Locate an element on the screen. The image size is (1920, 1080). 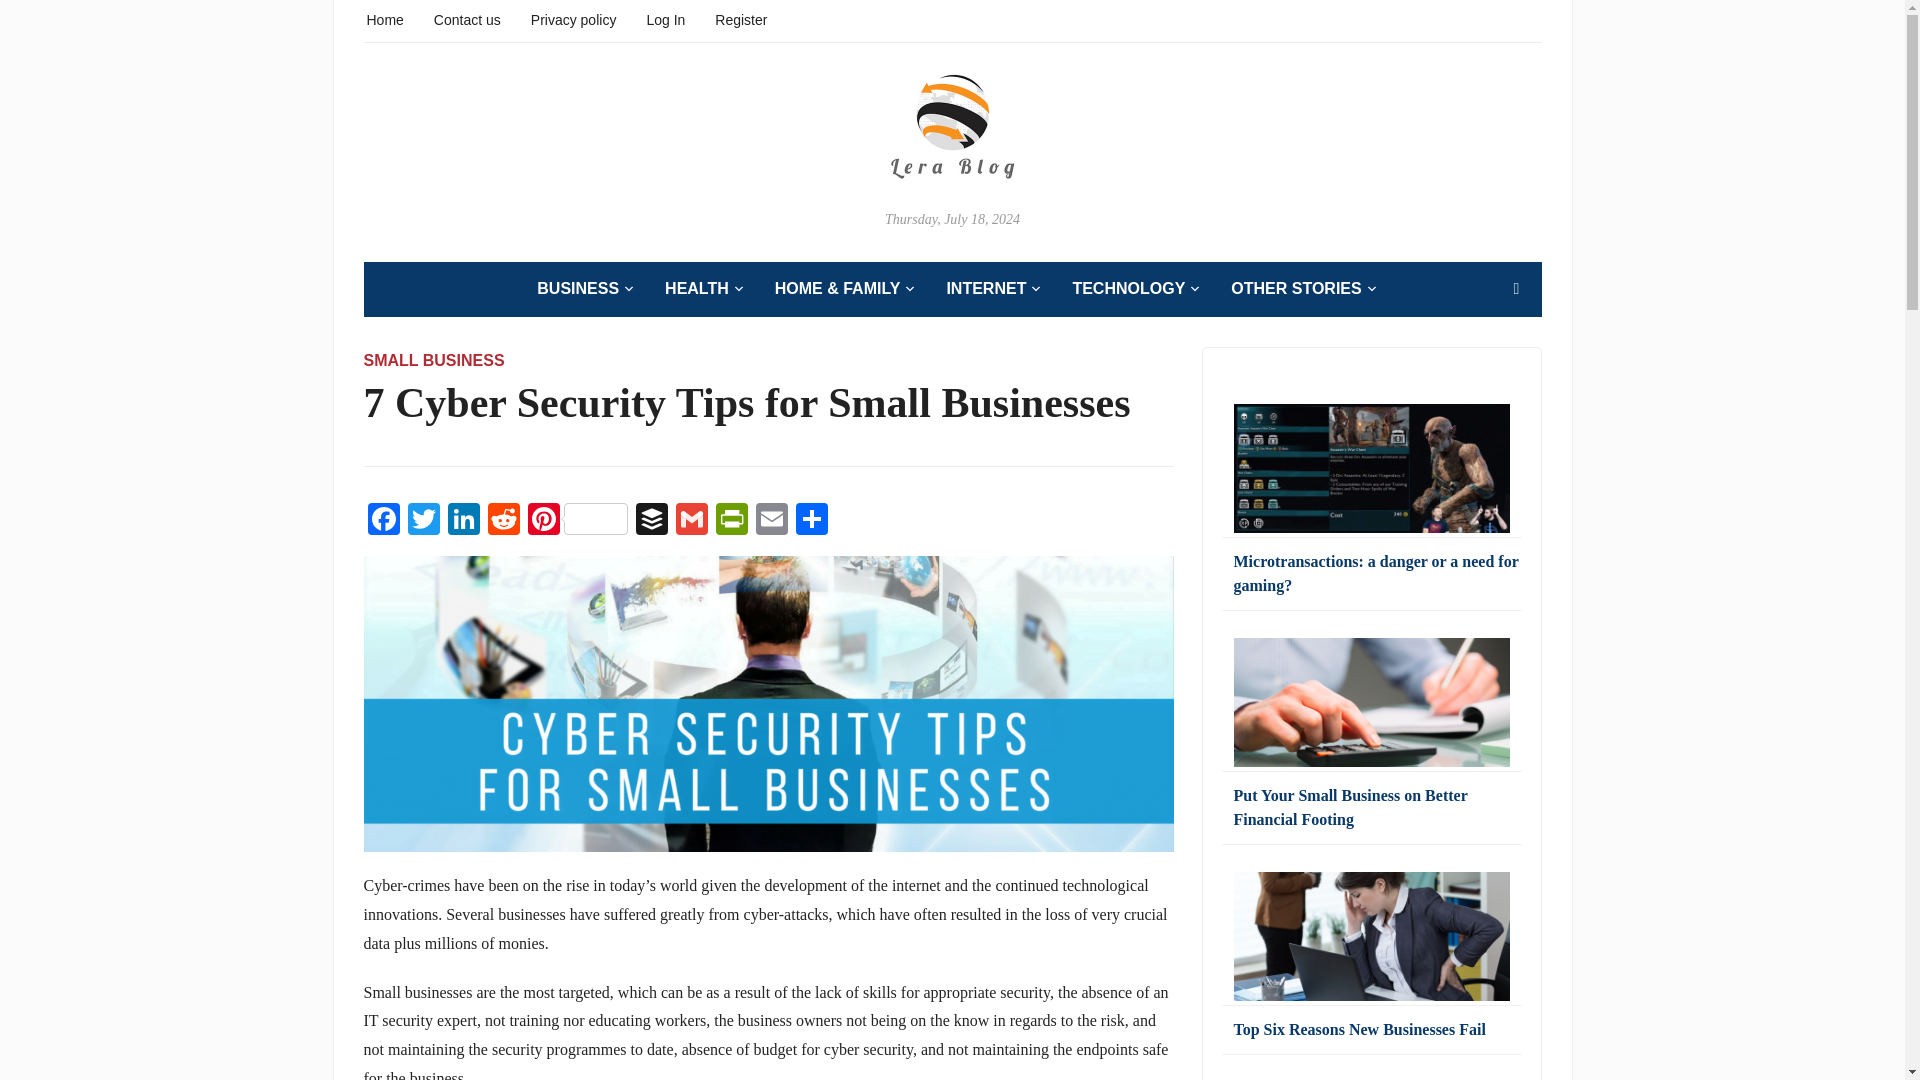
PrintFriendly is located at coordinates (732, 522).